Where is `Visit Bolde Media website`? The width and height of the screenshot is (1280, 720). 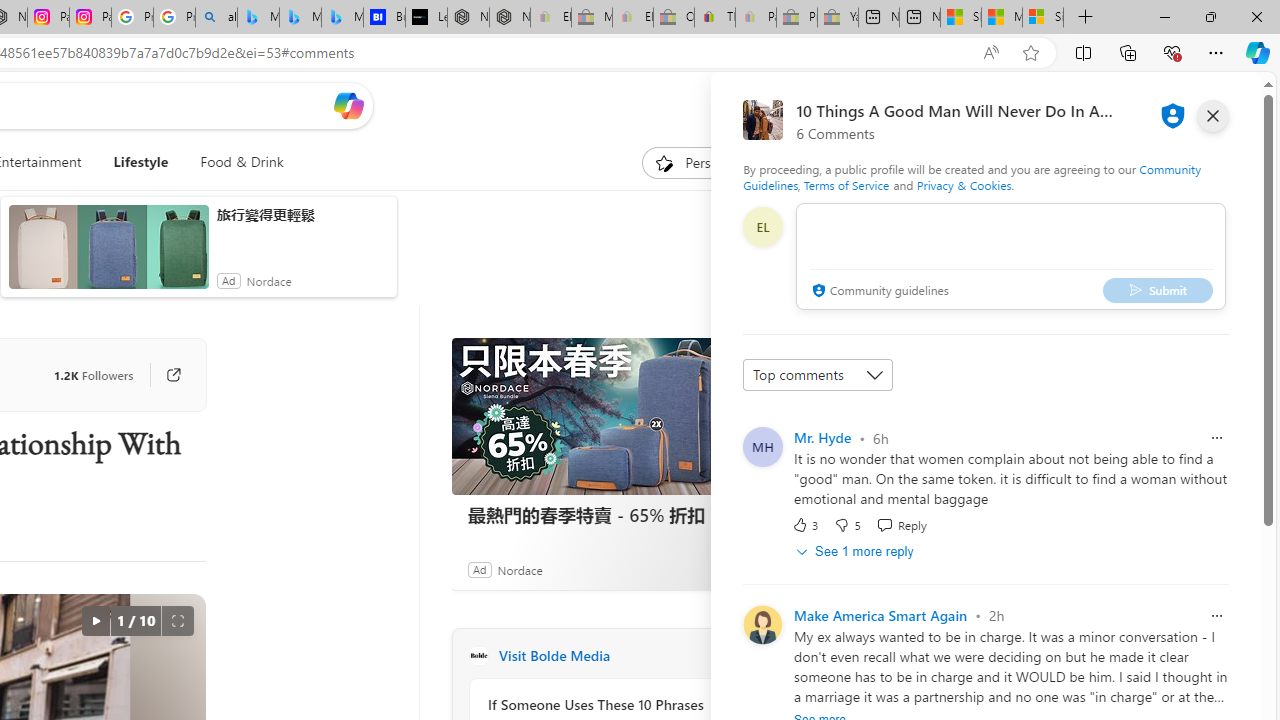
Visit Bolde Media website is located at coordinates (726, 656).